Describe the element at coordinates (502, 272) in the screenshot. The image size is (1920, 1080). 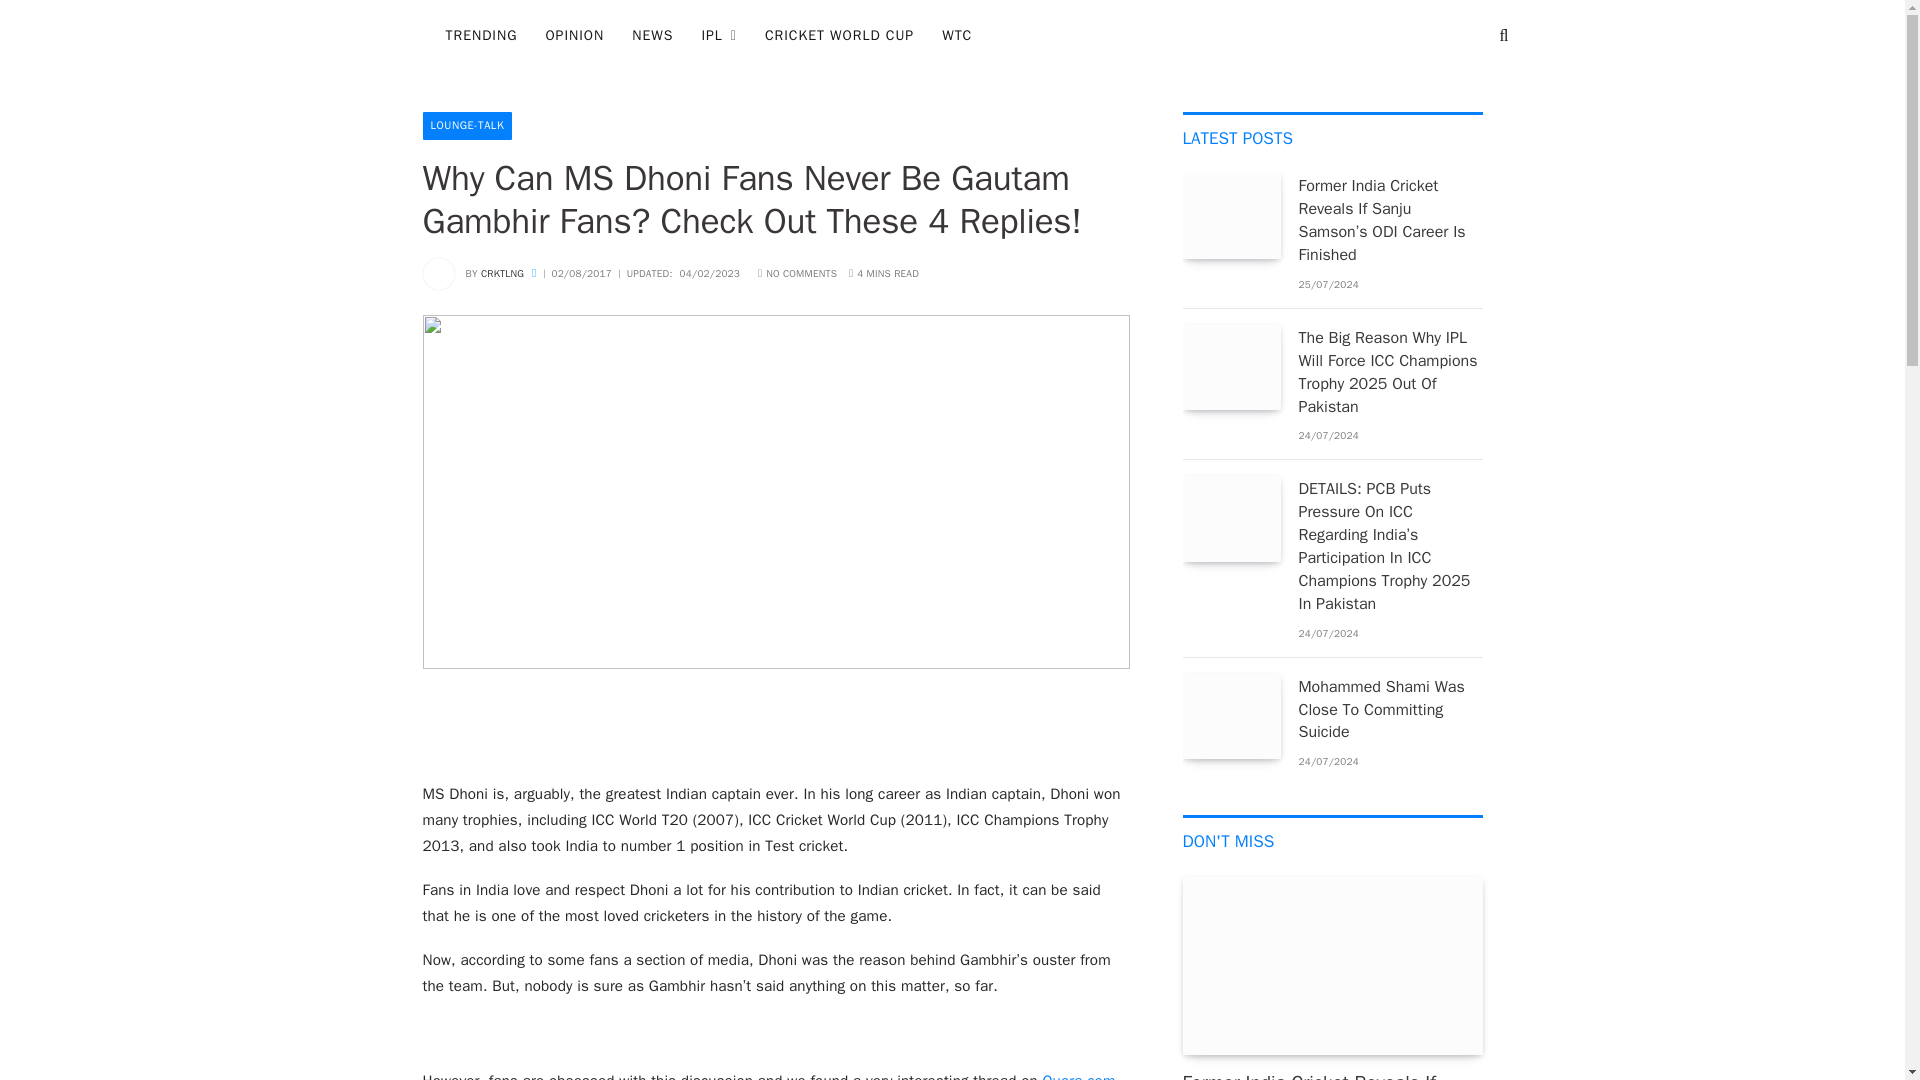
I see `Posts by crktlng` at that location.